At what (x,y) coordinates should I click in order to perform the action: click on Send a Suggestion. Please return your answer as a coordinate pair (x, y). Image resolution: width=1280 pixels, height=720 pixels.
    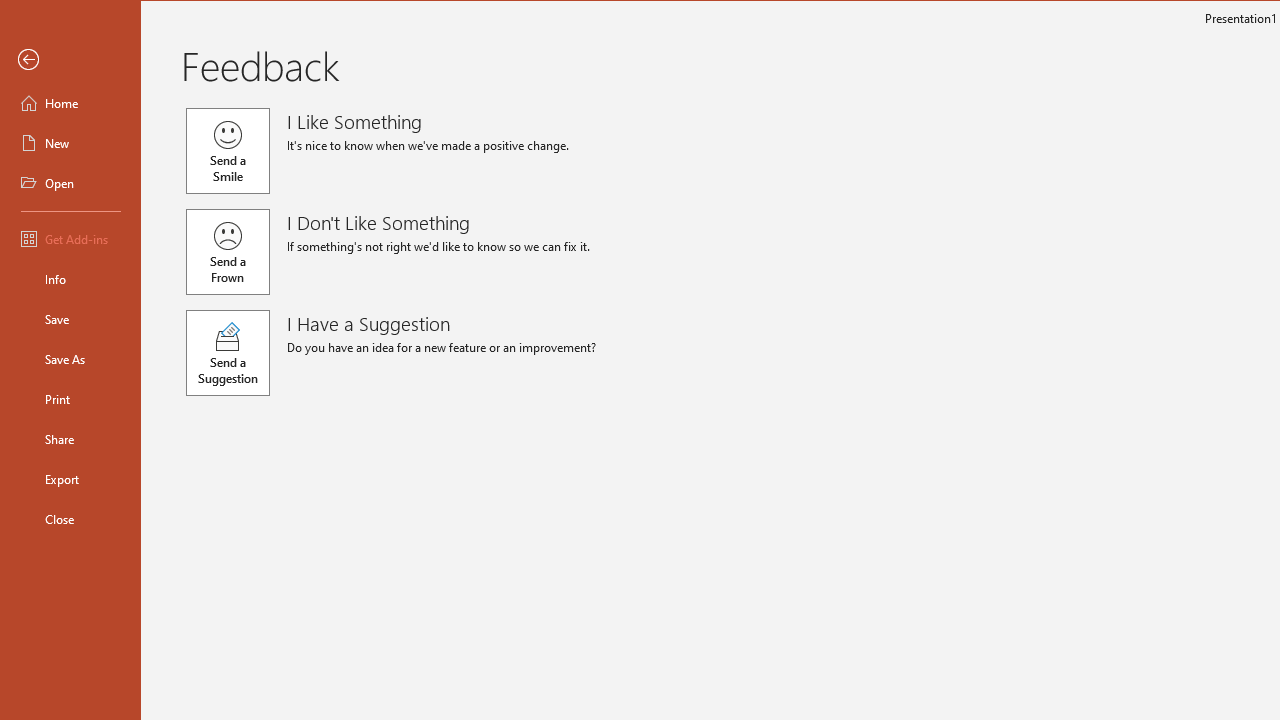
    Looking at the image, I should click on (228, 353).